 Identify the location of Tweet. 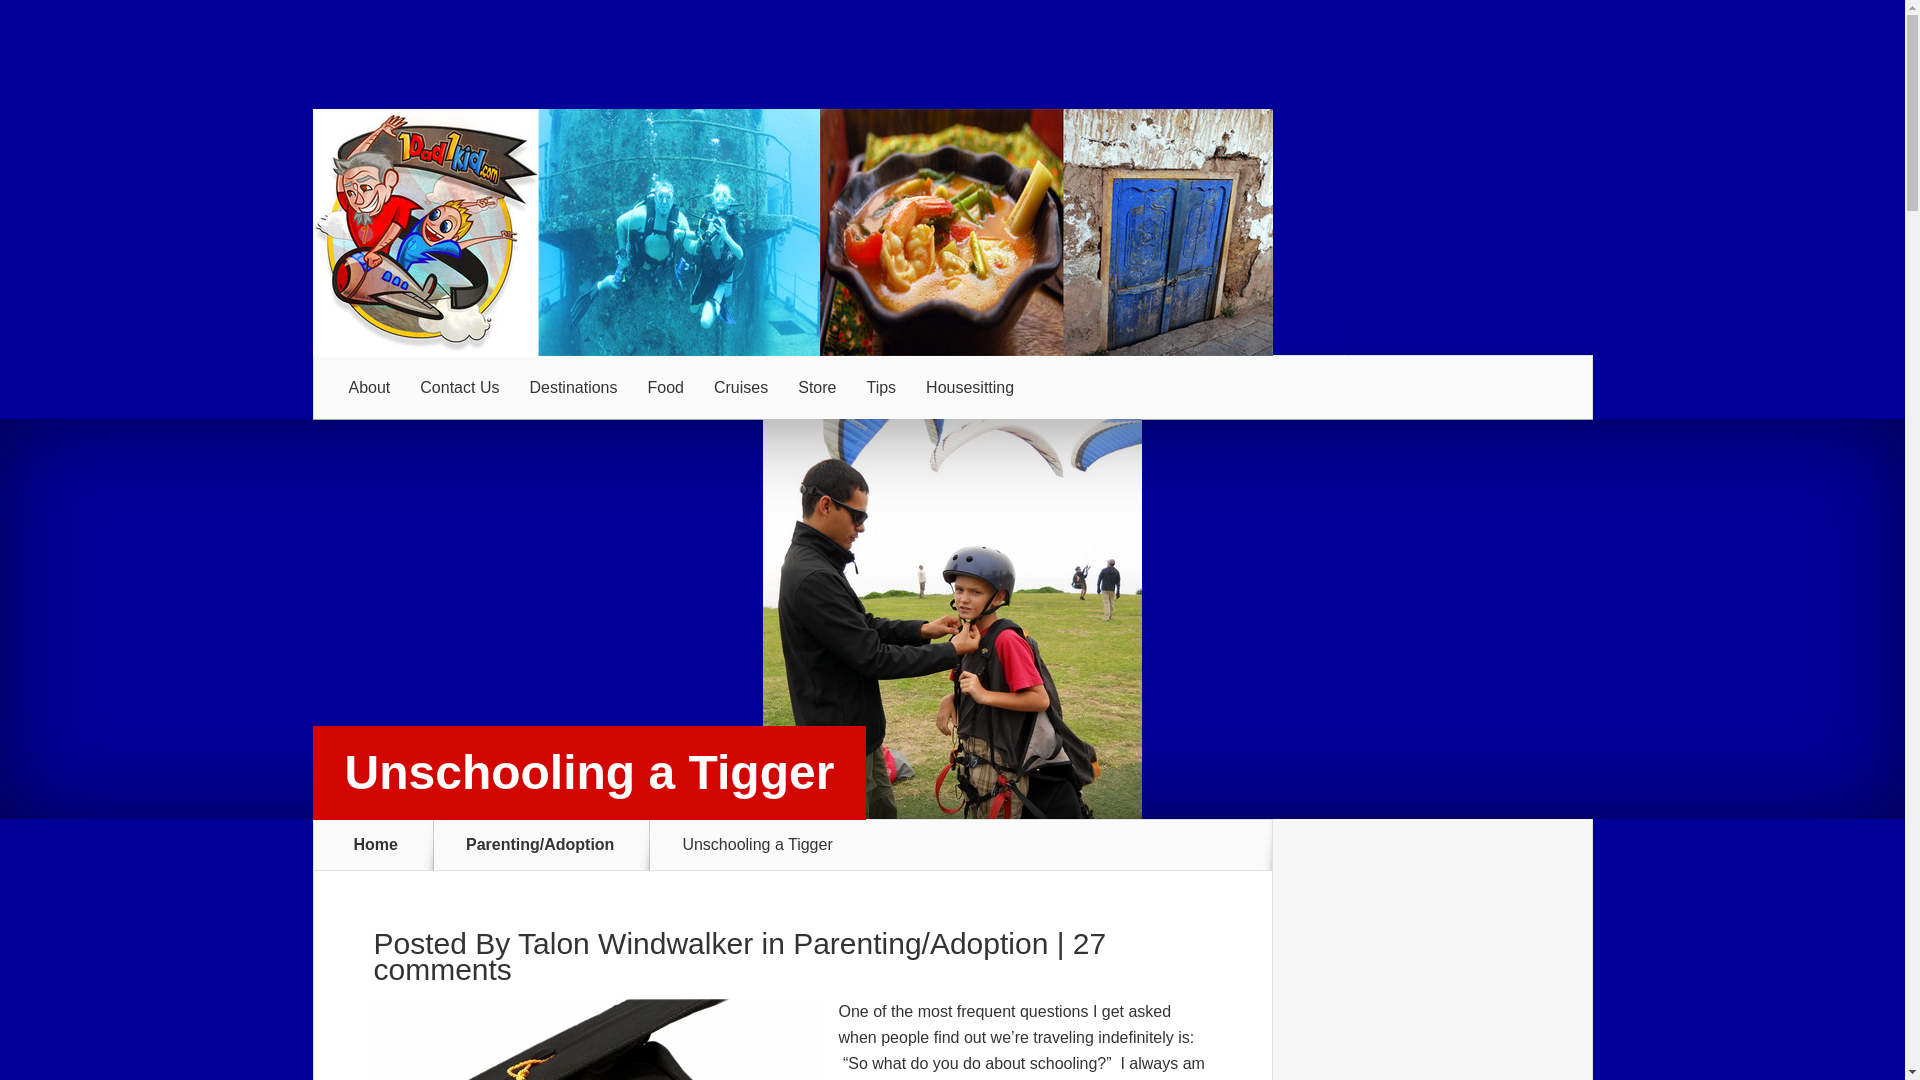
(569, 230).